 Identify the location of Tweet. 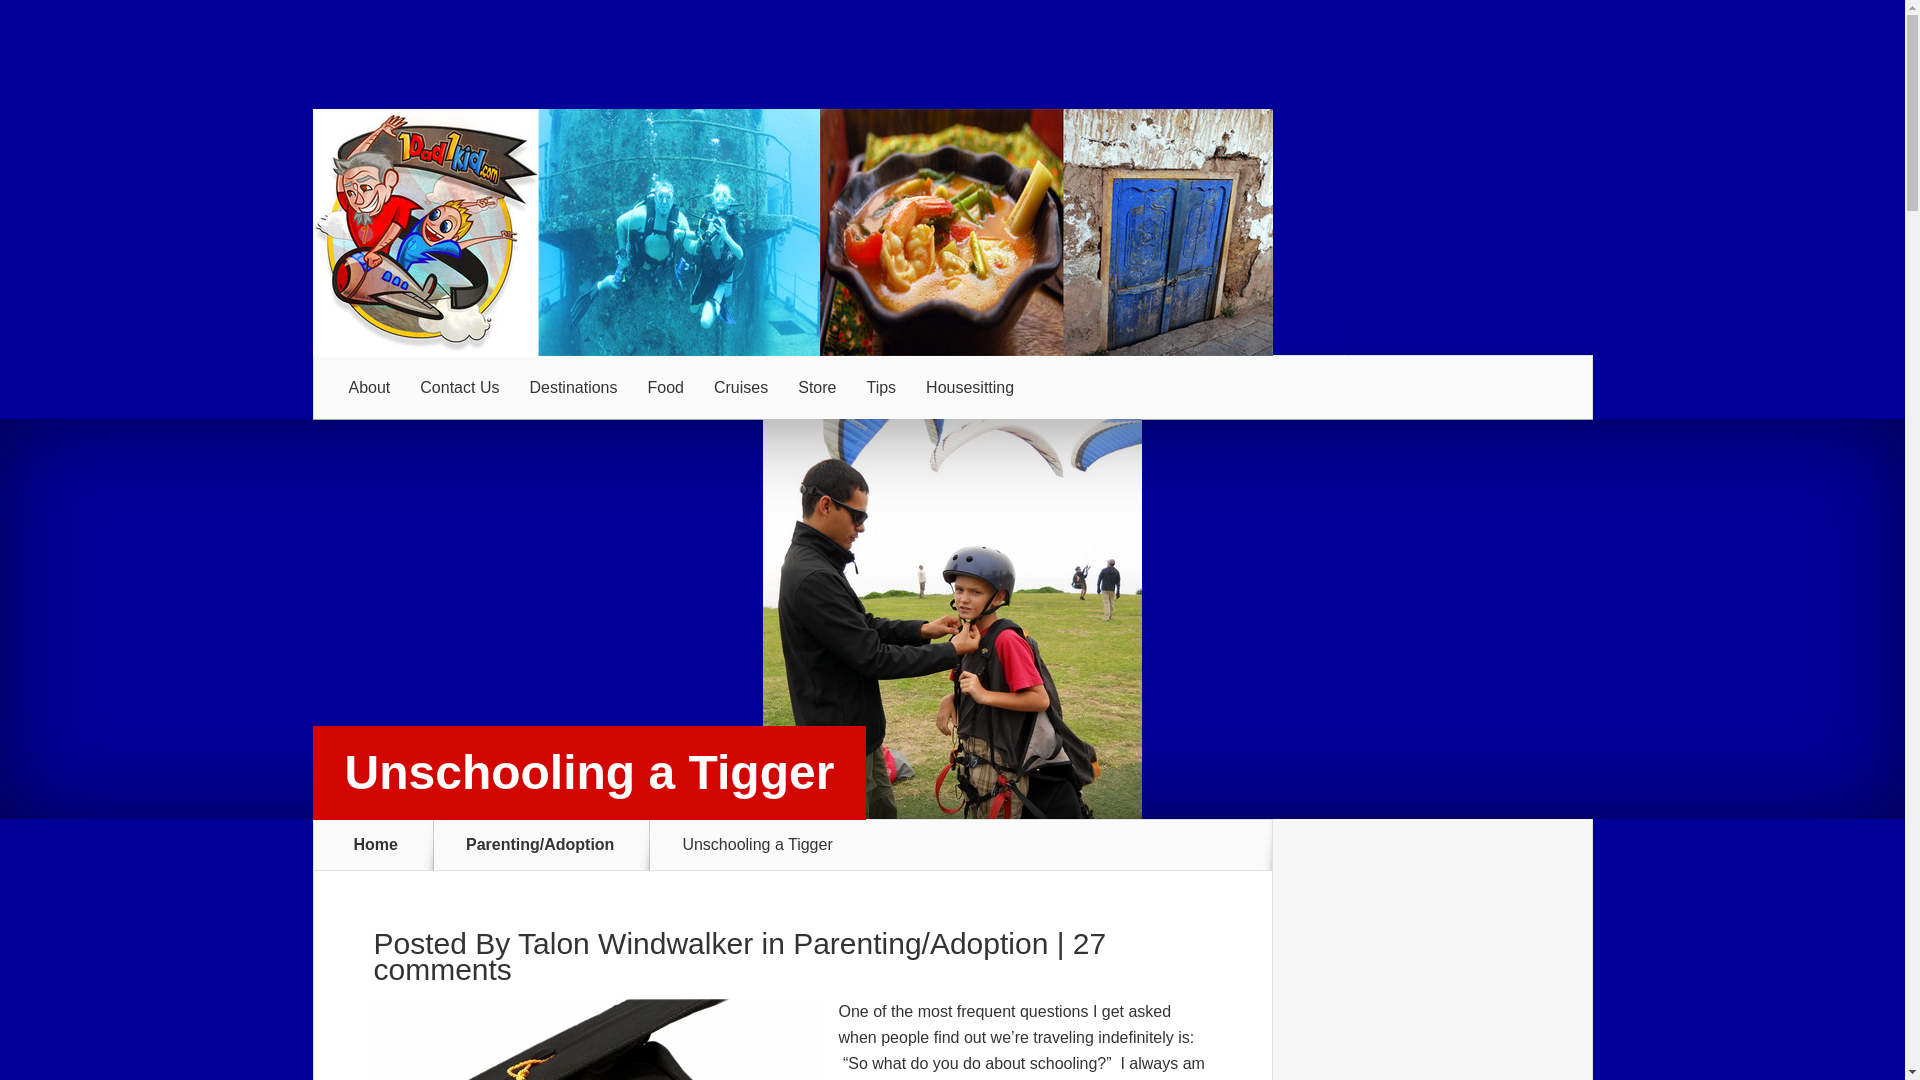
(569, 230).